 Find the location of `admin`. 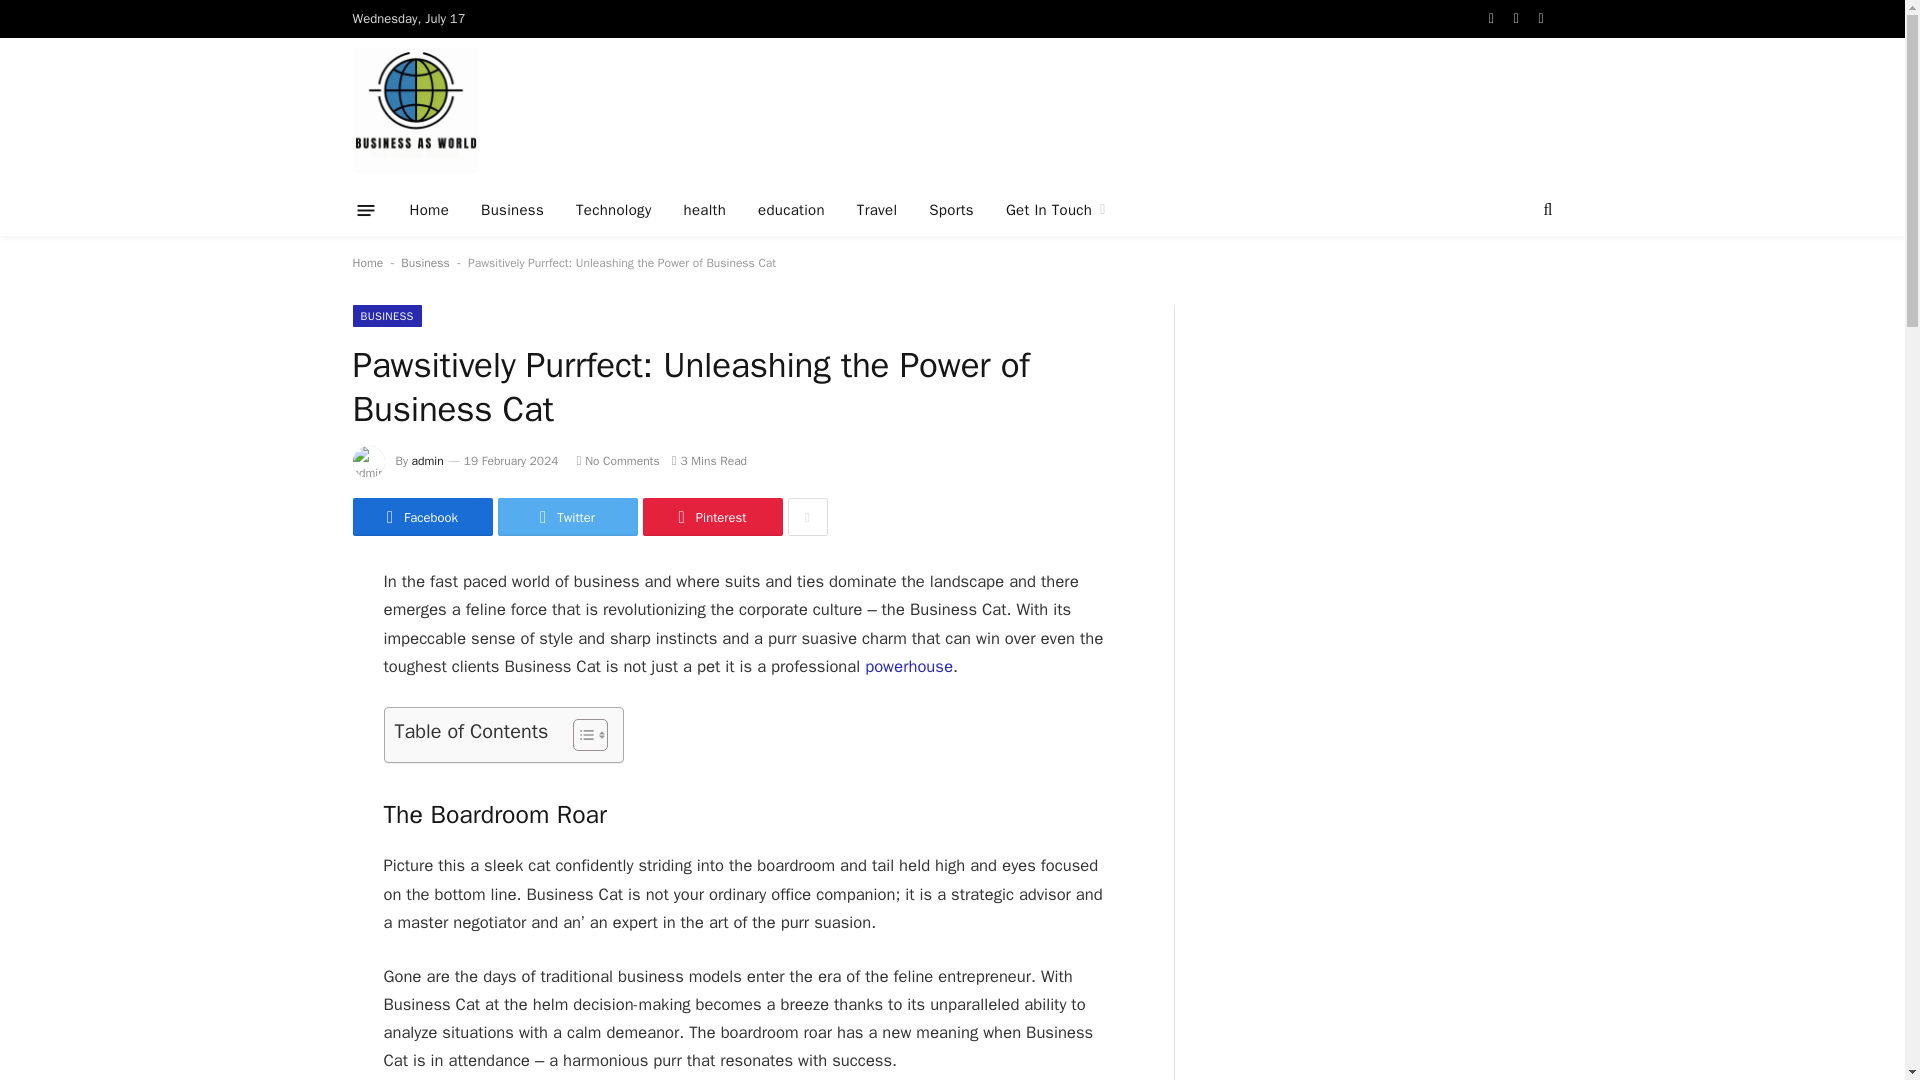

admin is located at coordinates (428, 460).